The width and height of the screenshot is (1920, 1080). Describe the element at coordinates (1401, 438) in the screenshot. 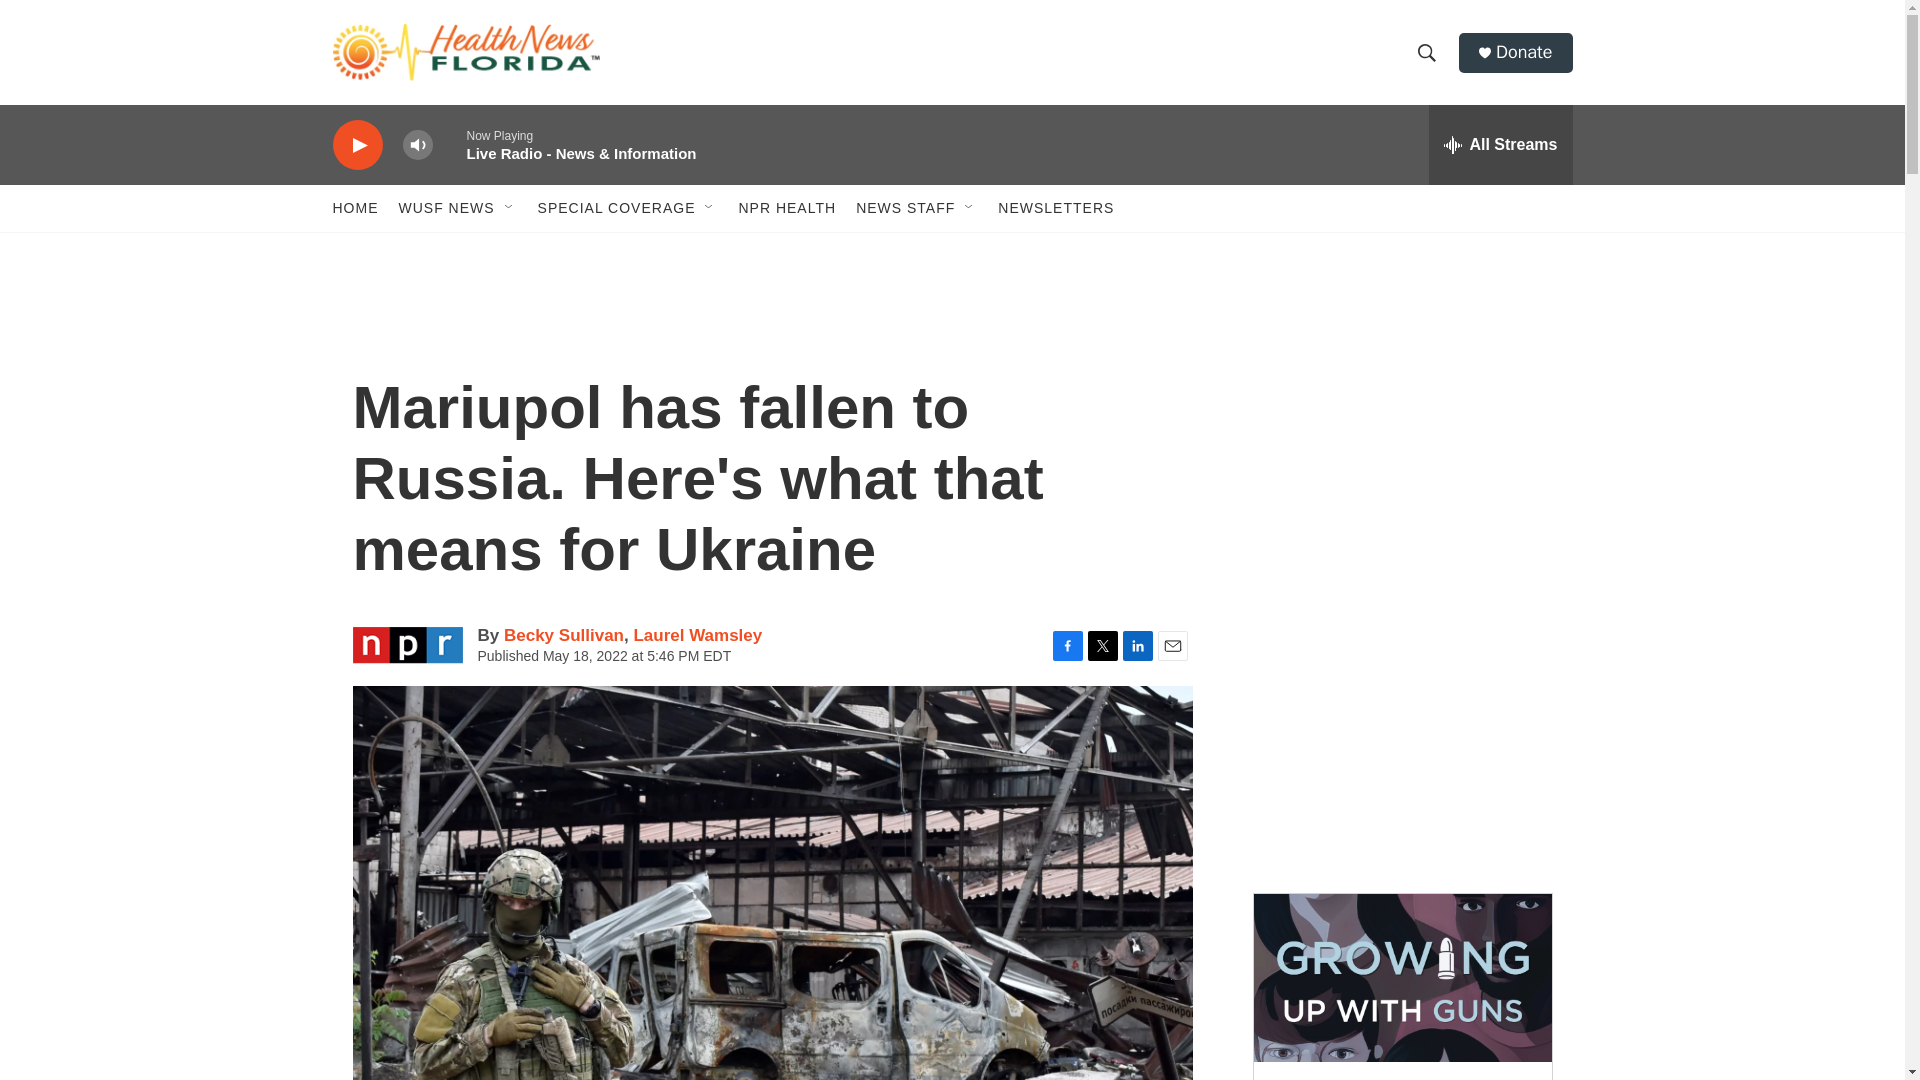

I see `3rd party ad content` at that location.